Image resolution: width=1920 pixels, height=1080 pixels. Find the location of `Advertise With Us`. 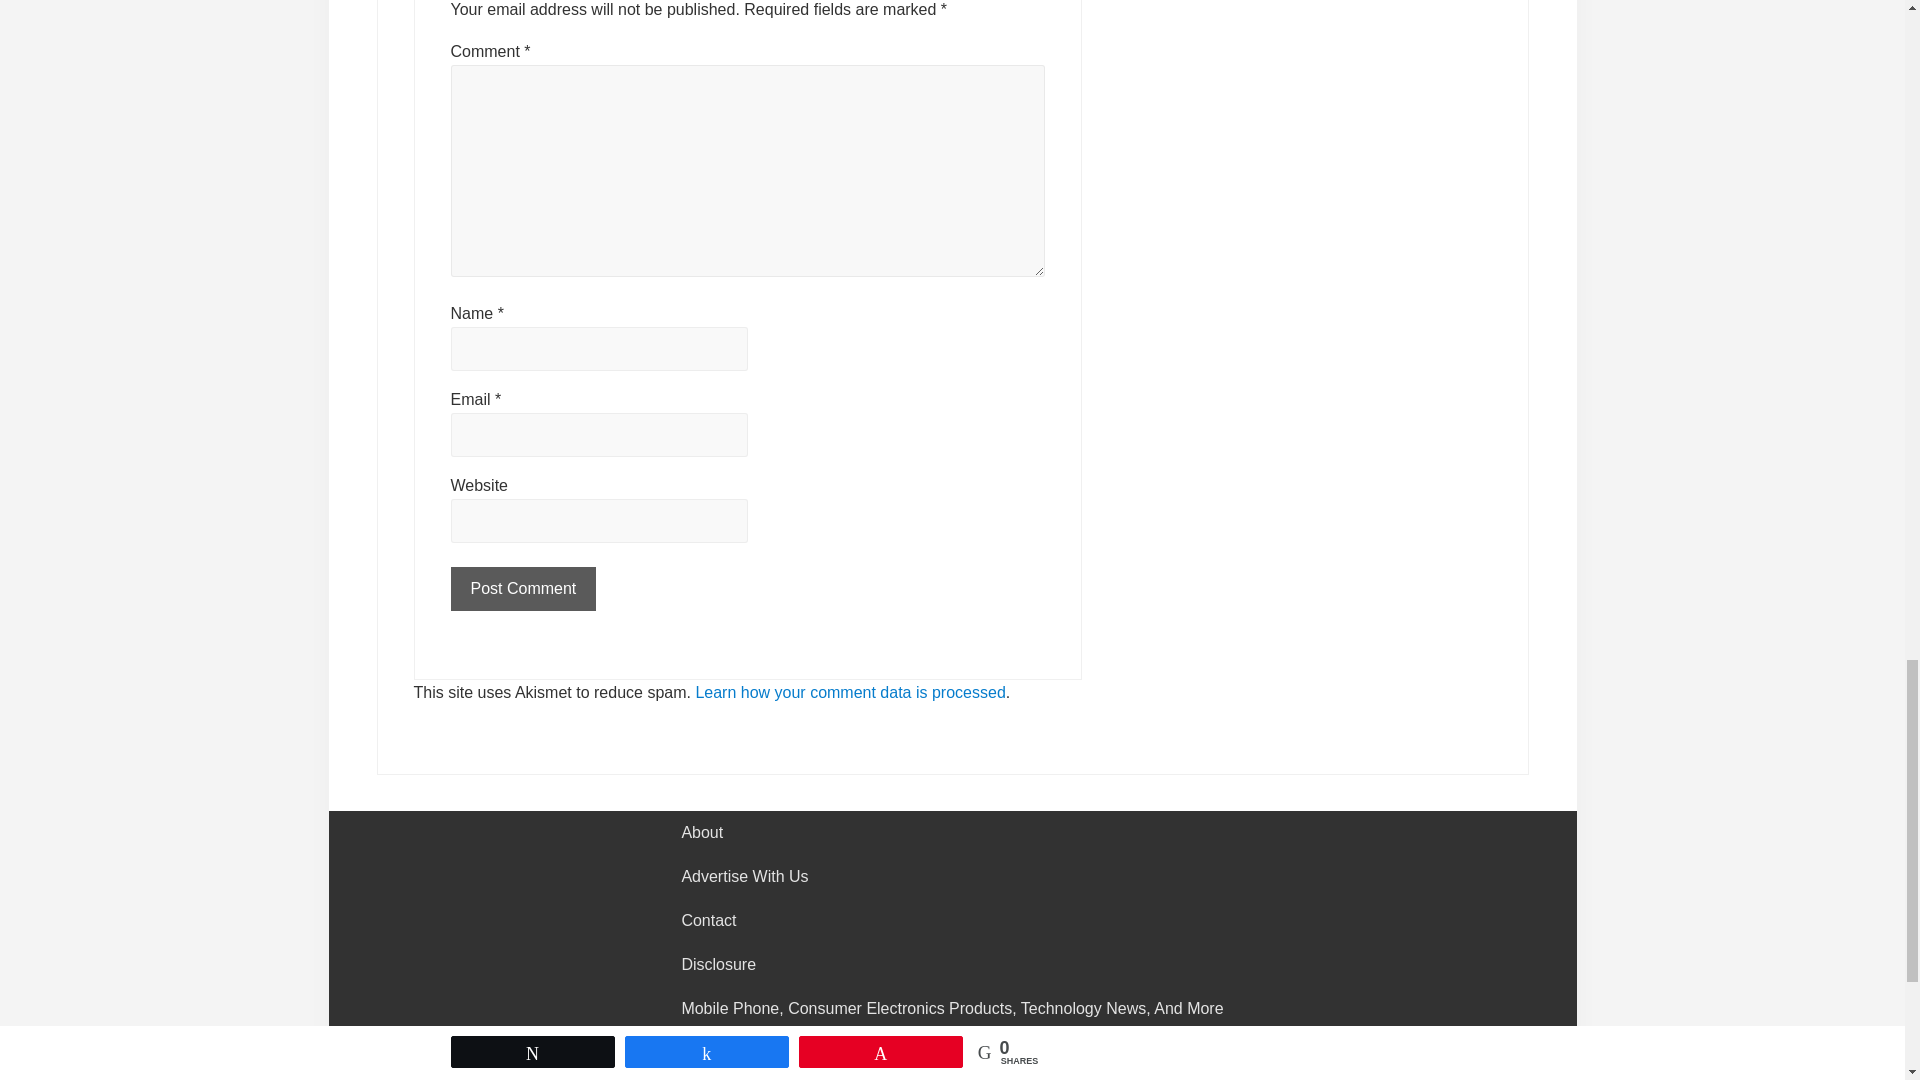

Advertise With Us is located at coordinates (951, 876).